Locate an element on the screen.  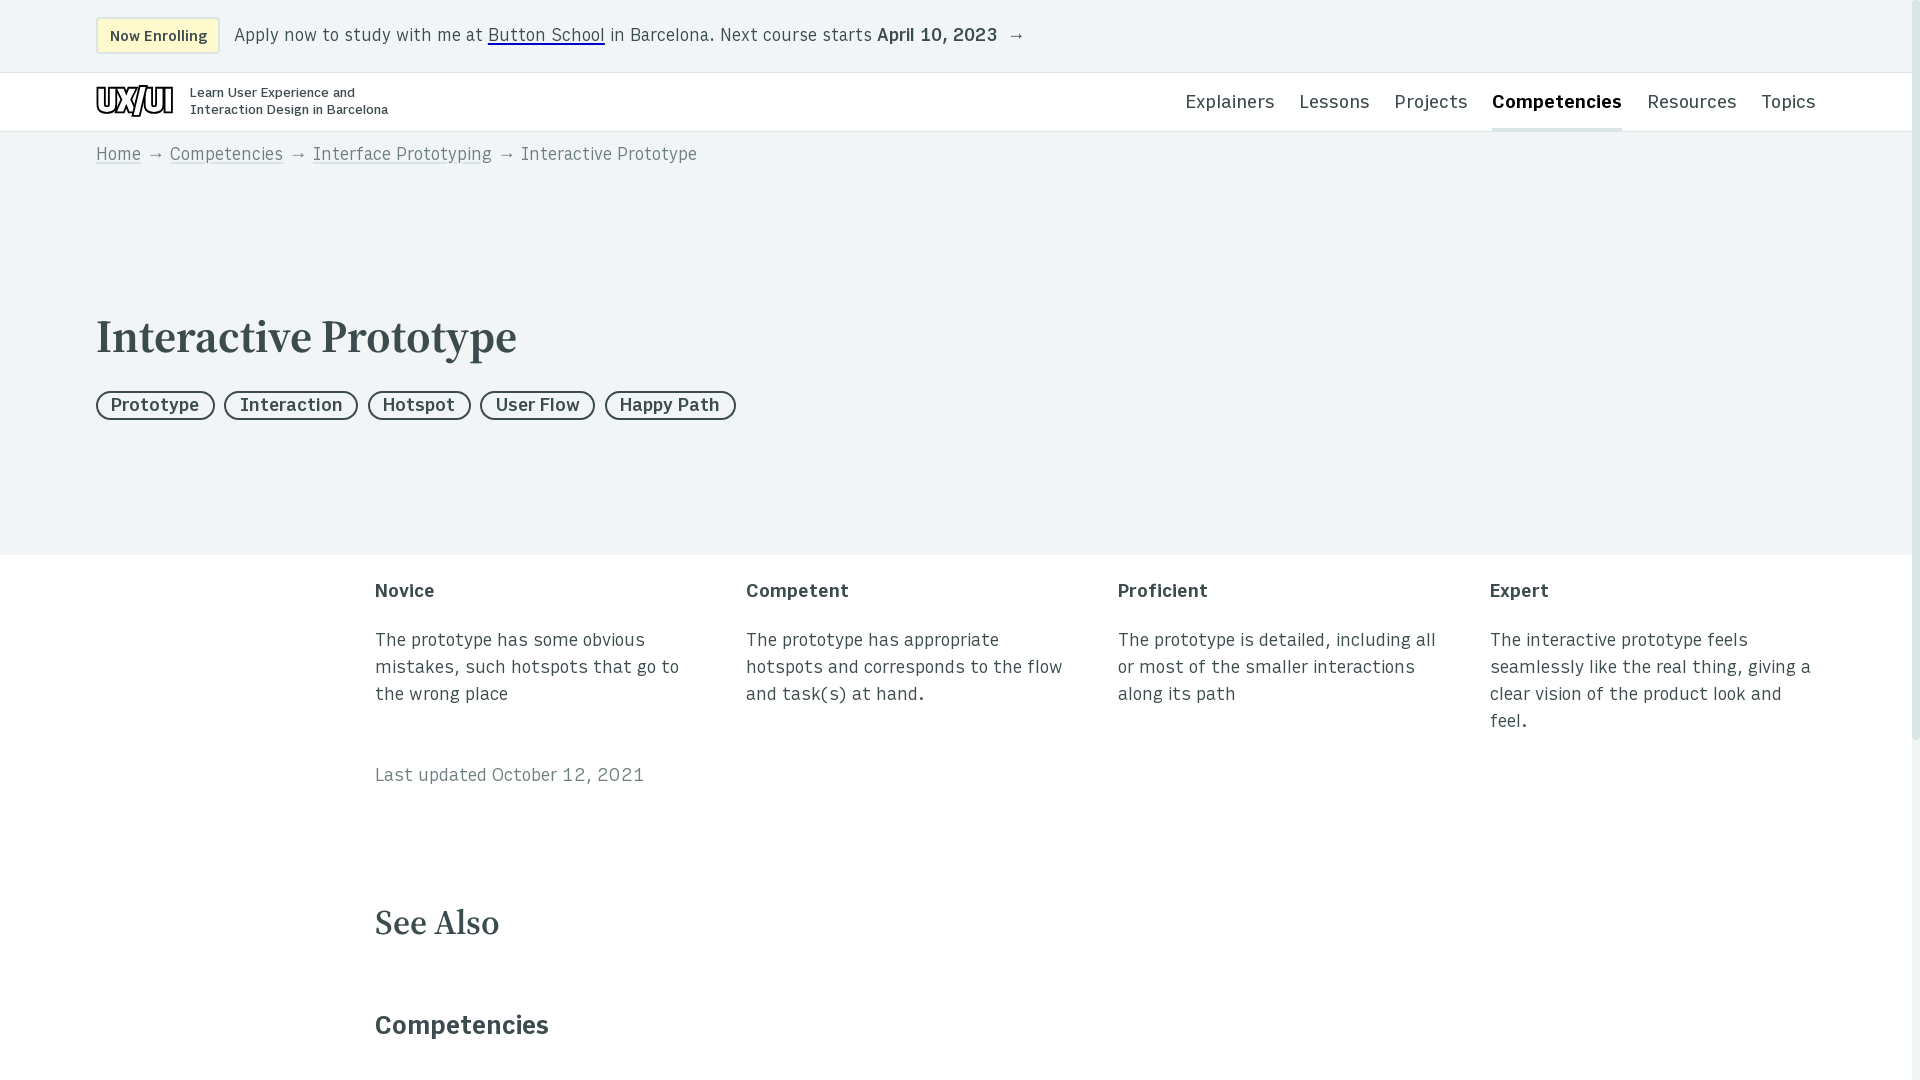
Home is located at coordinates (118, 157).